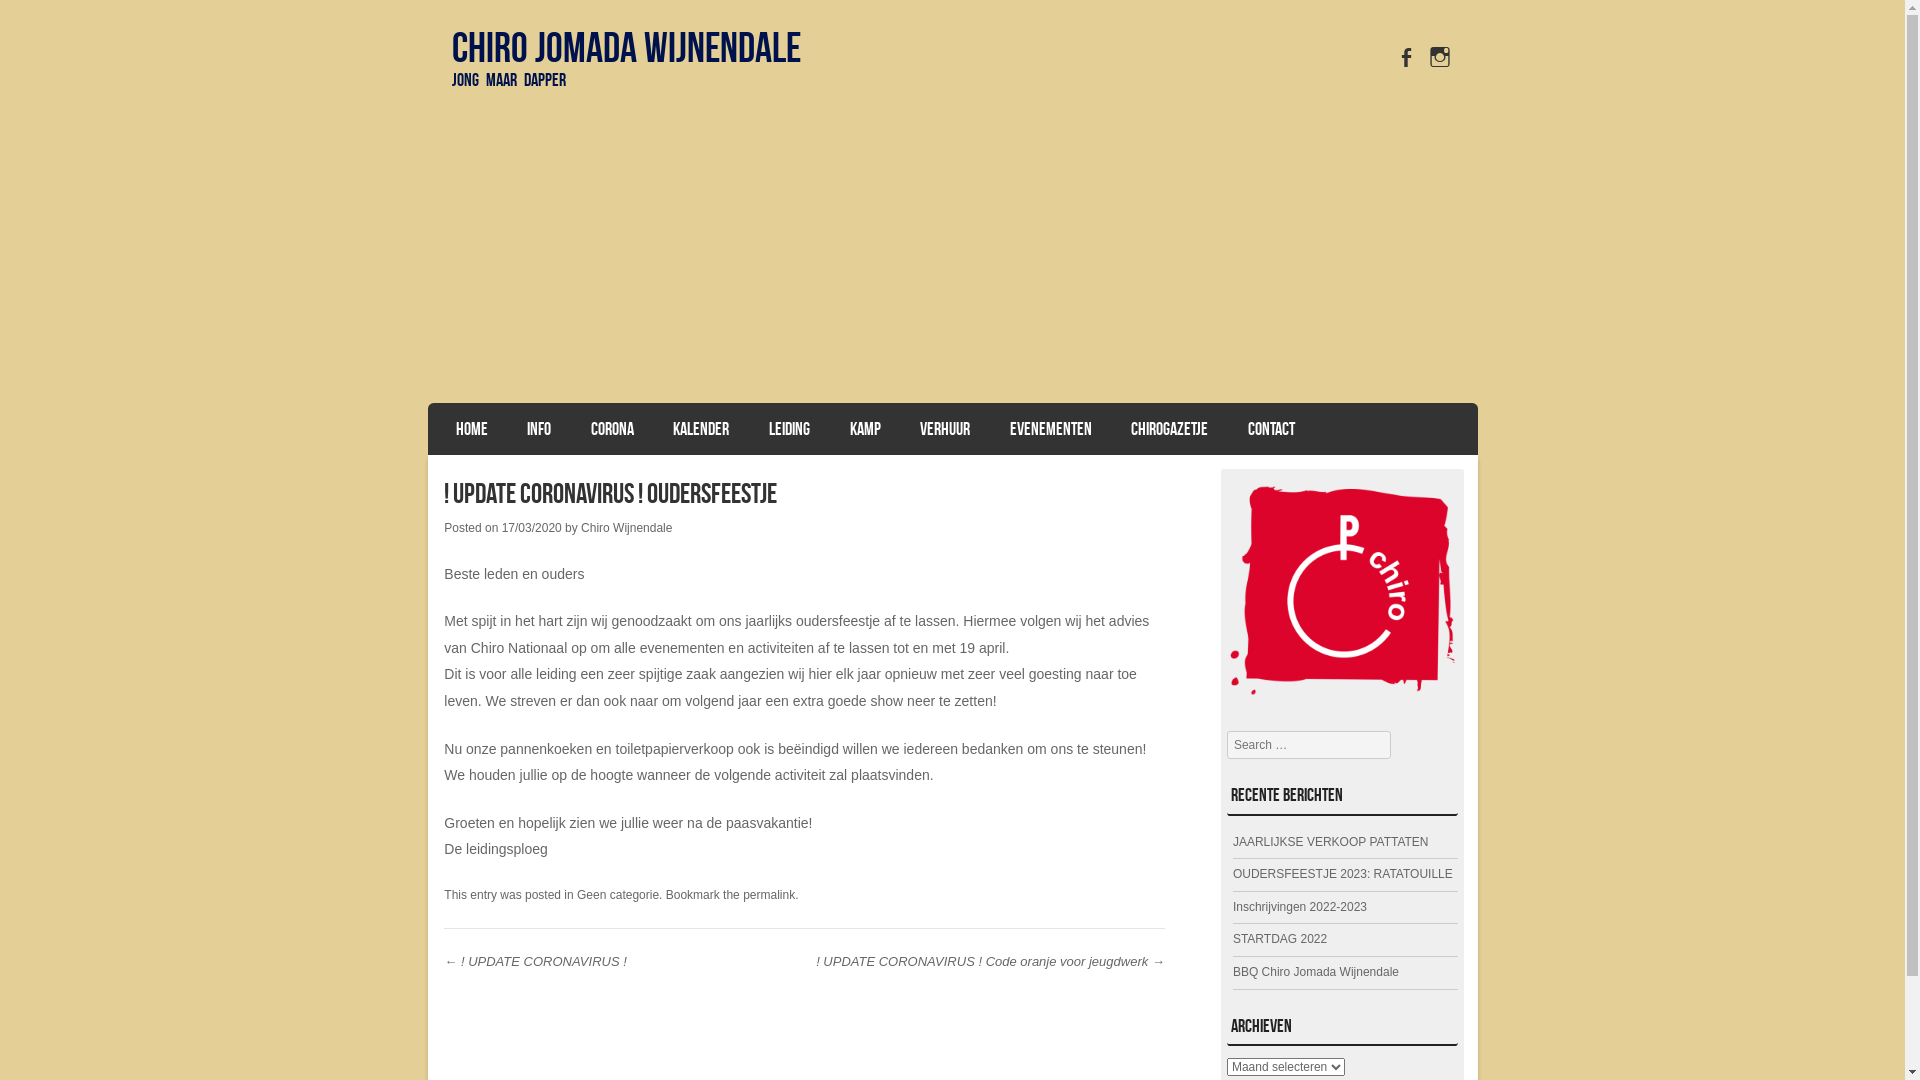 The height and width of the screenshot is (1080, 1920). I want to click on KAMP, so click(866, 428).